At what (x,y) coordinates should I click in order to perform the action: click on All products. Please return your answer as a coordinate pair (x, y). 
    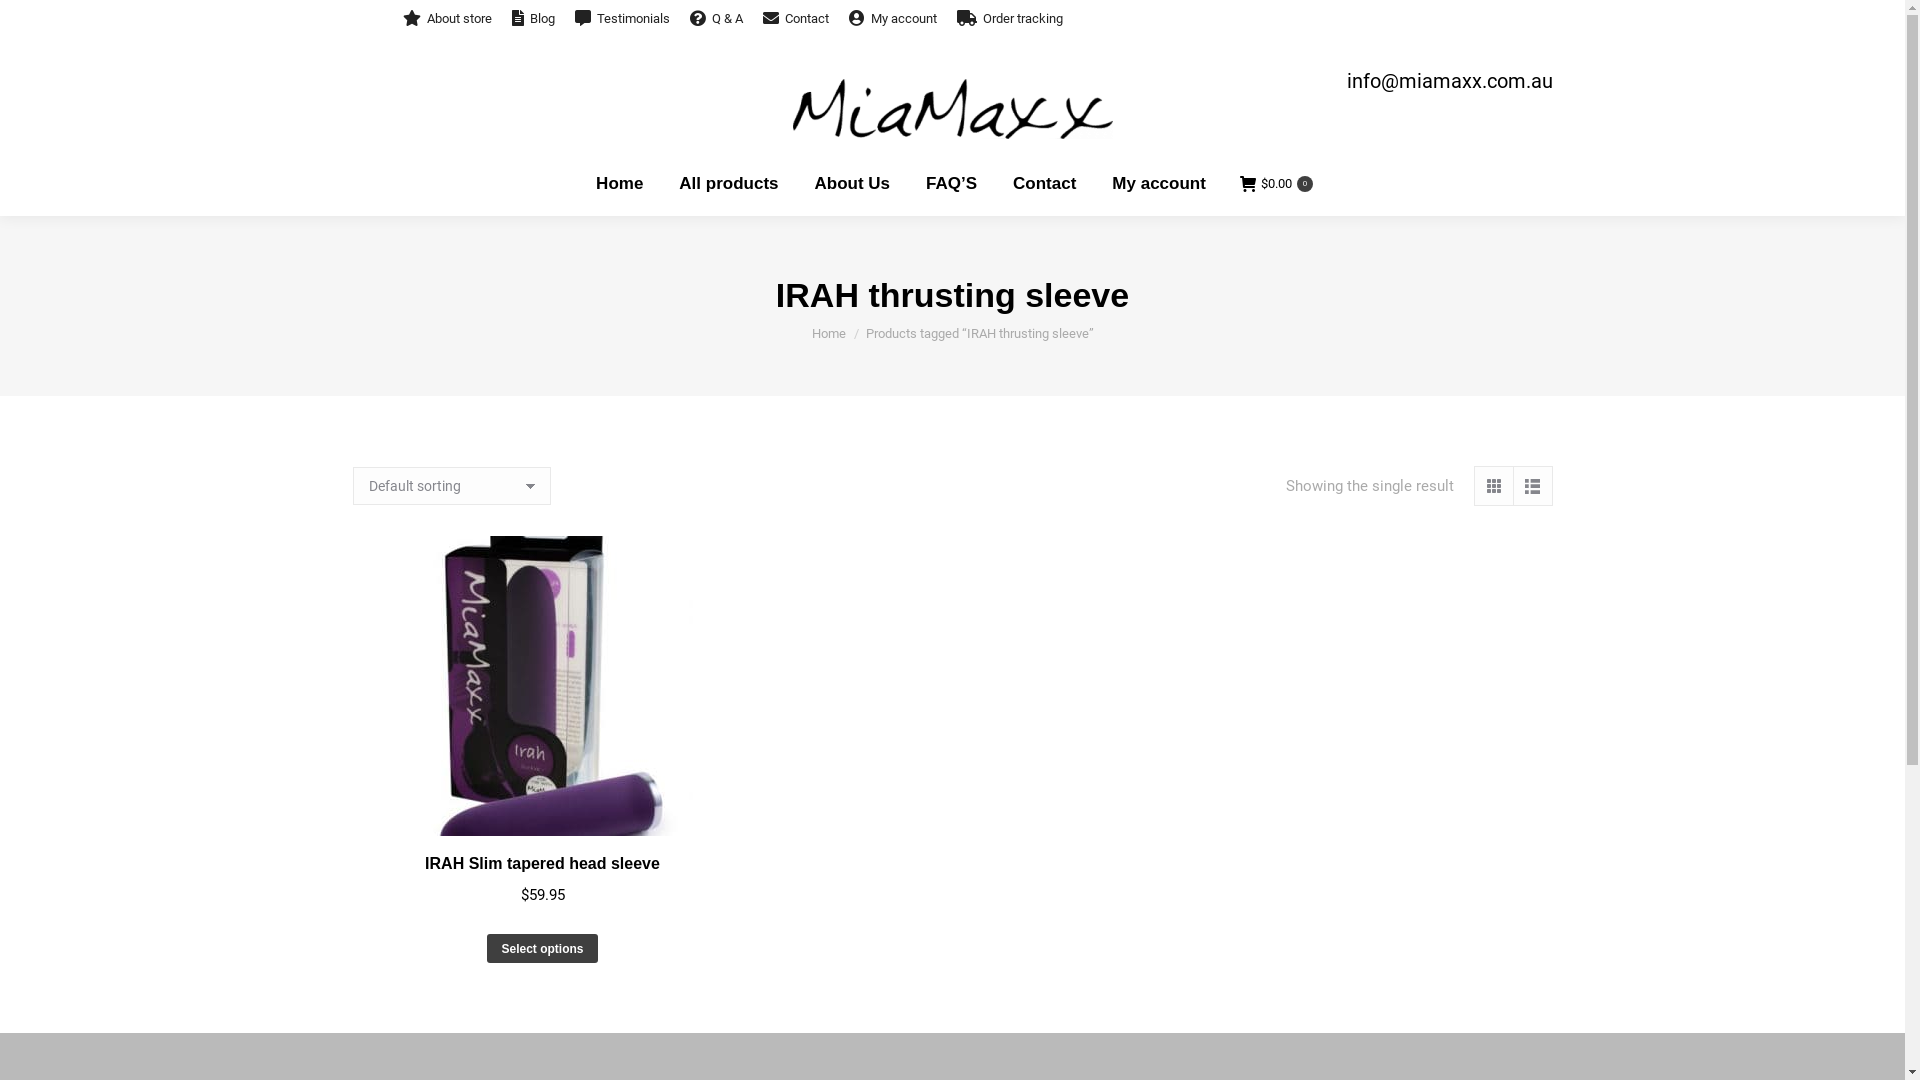
    Looking at the image, I should click on (728, 184).